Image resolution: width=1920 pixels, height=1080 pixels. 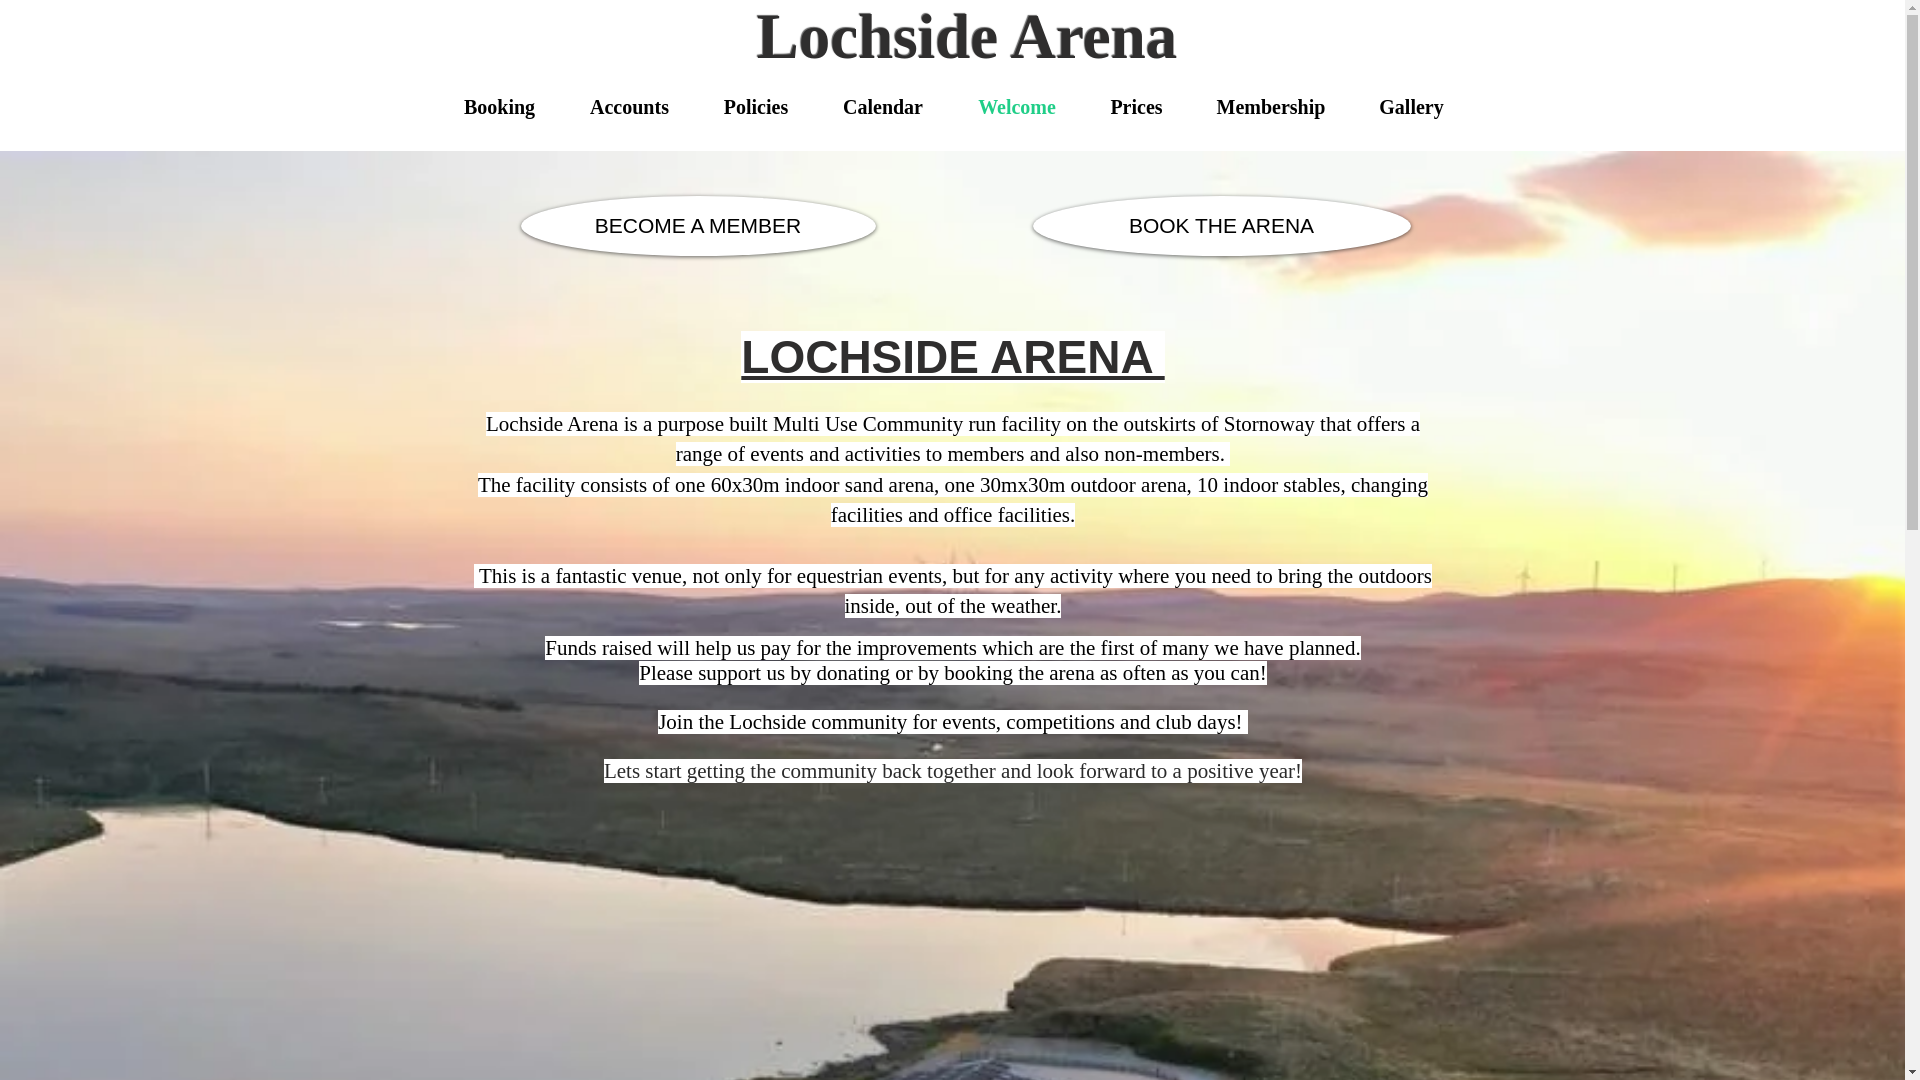 What do you see at coordinates (1016, 106) in the screenshot?
I see `Welcome` at bounding box center [1016, 106].